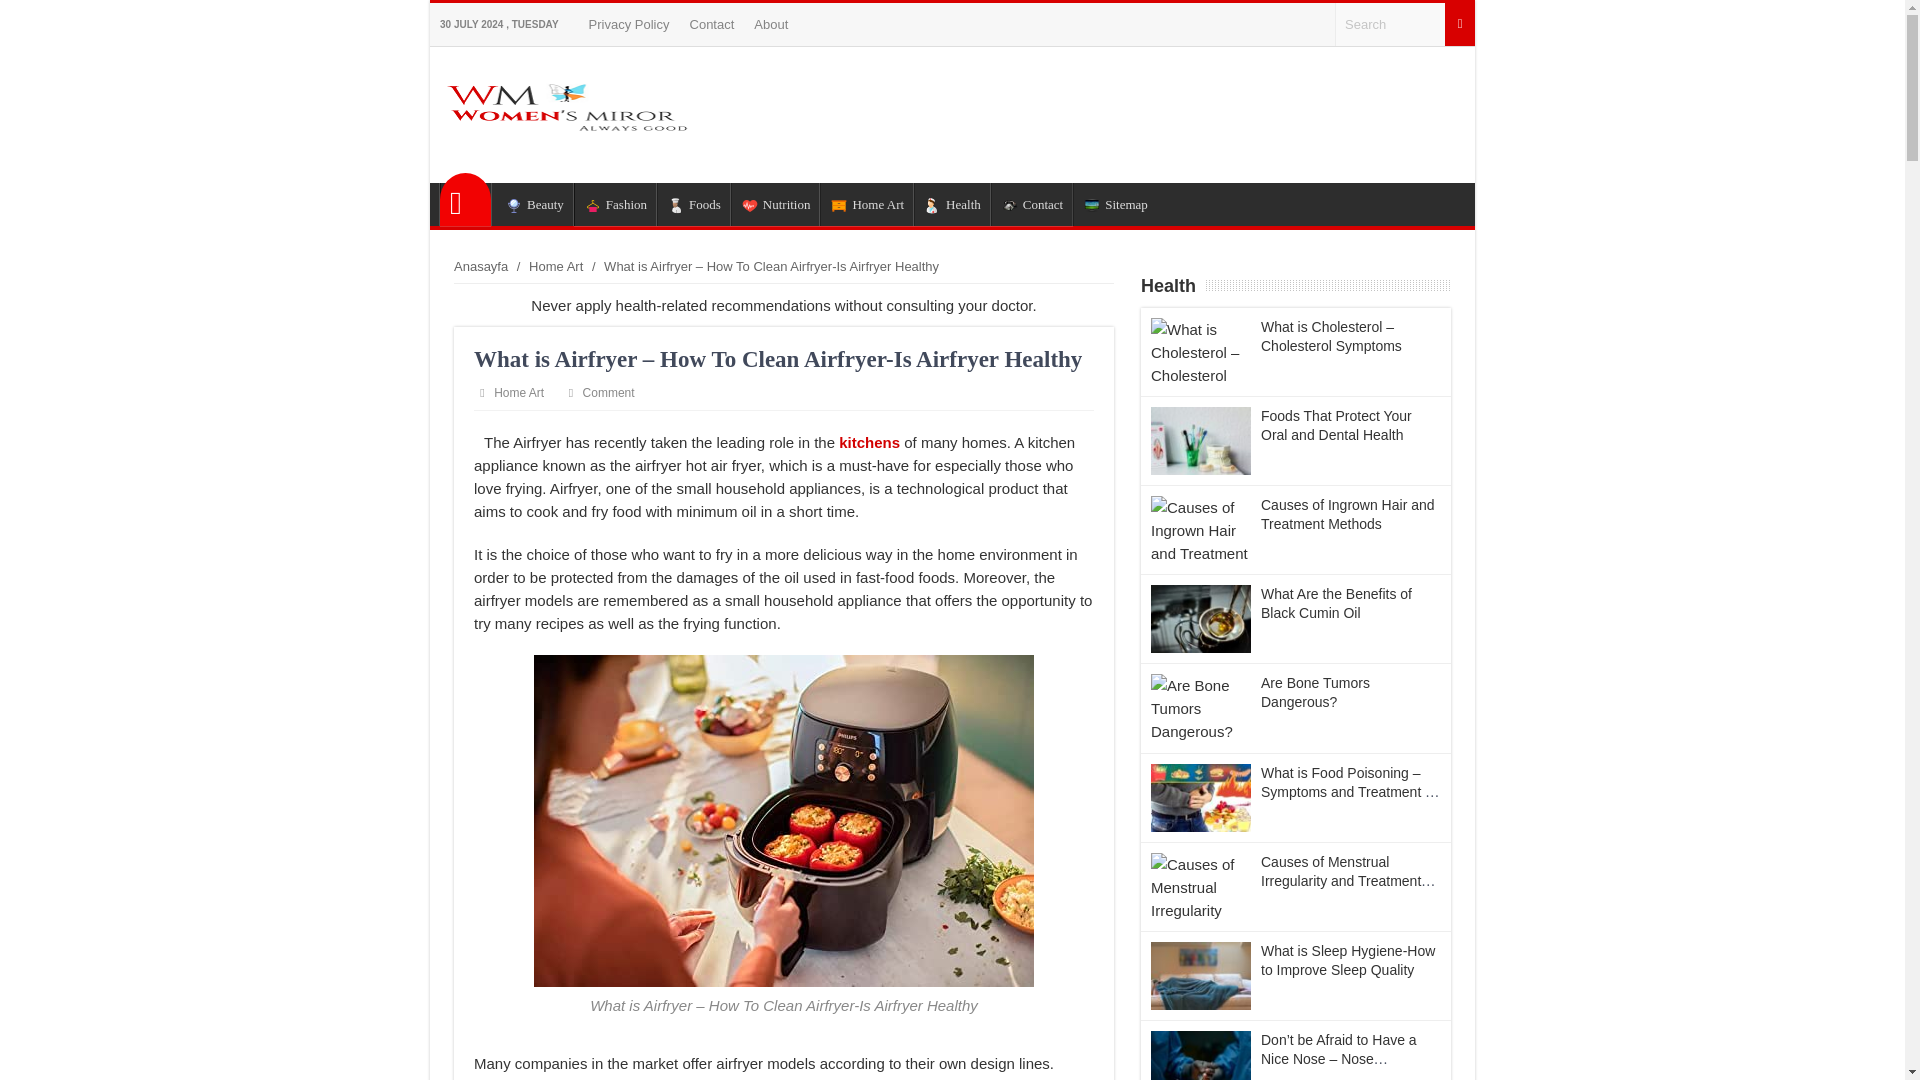  I want to click on Nutrition, so click(776, 204).